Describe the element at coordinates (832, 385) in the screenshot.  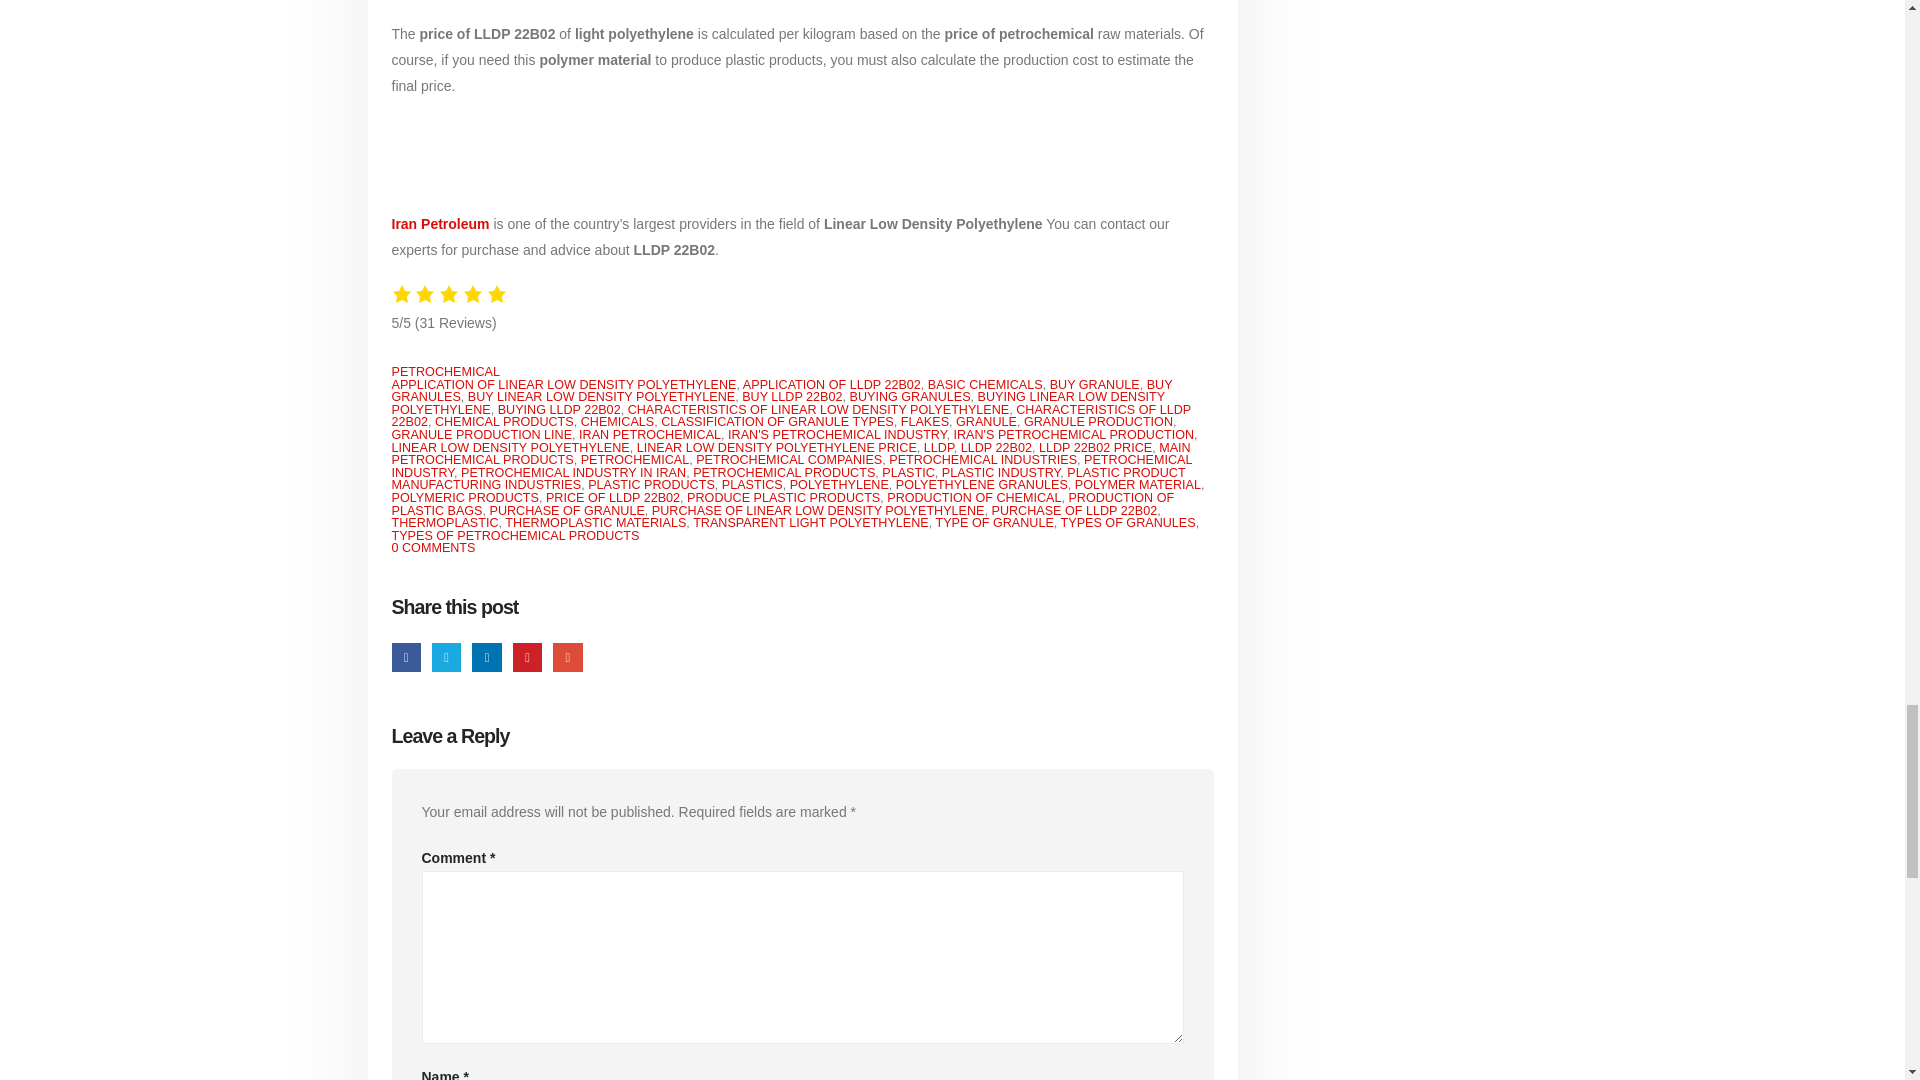
I see `APPLICATION OF LLDP 22B02` at that location.